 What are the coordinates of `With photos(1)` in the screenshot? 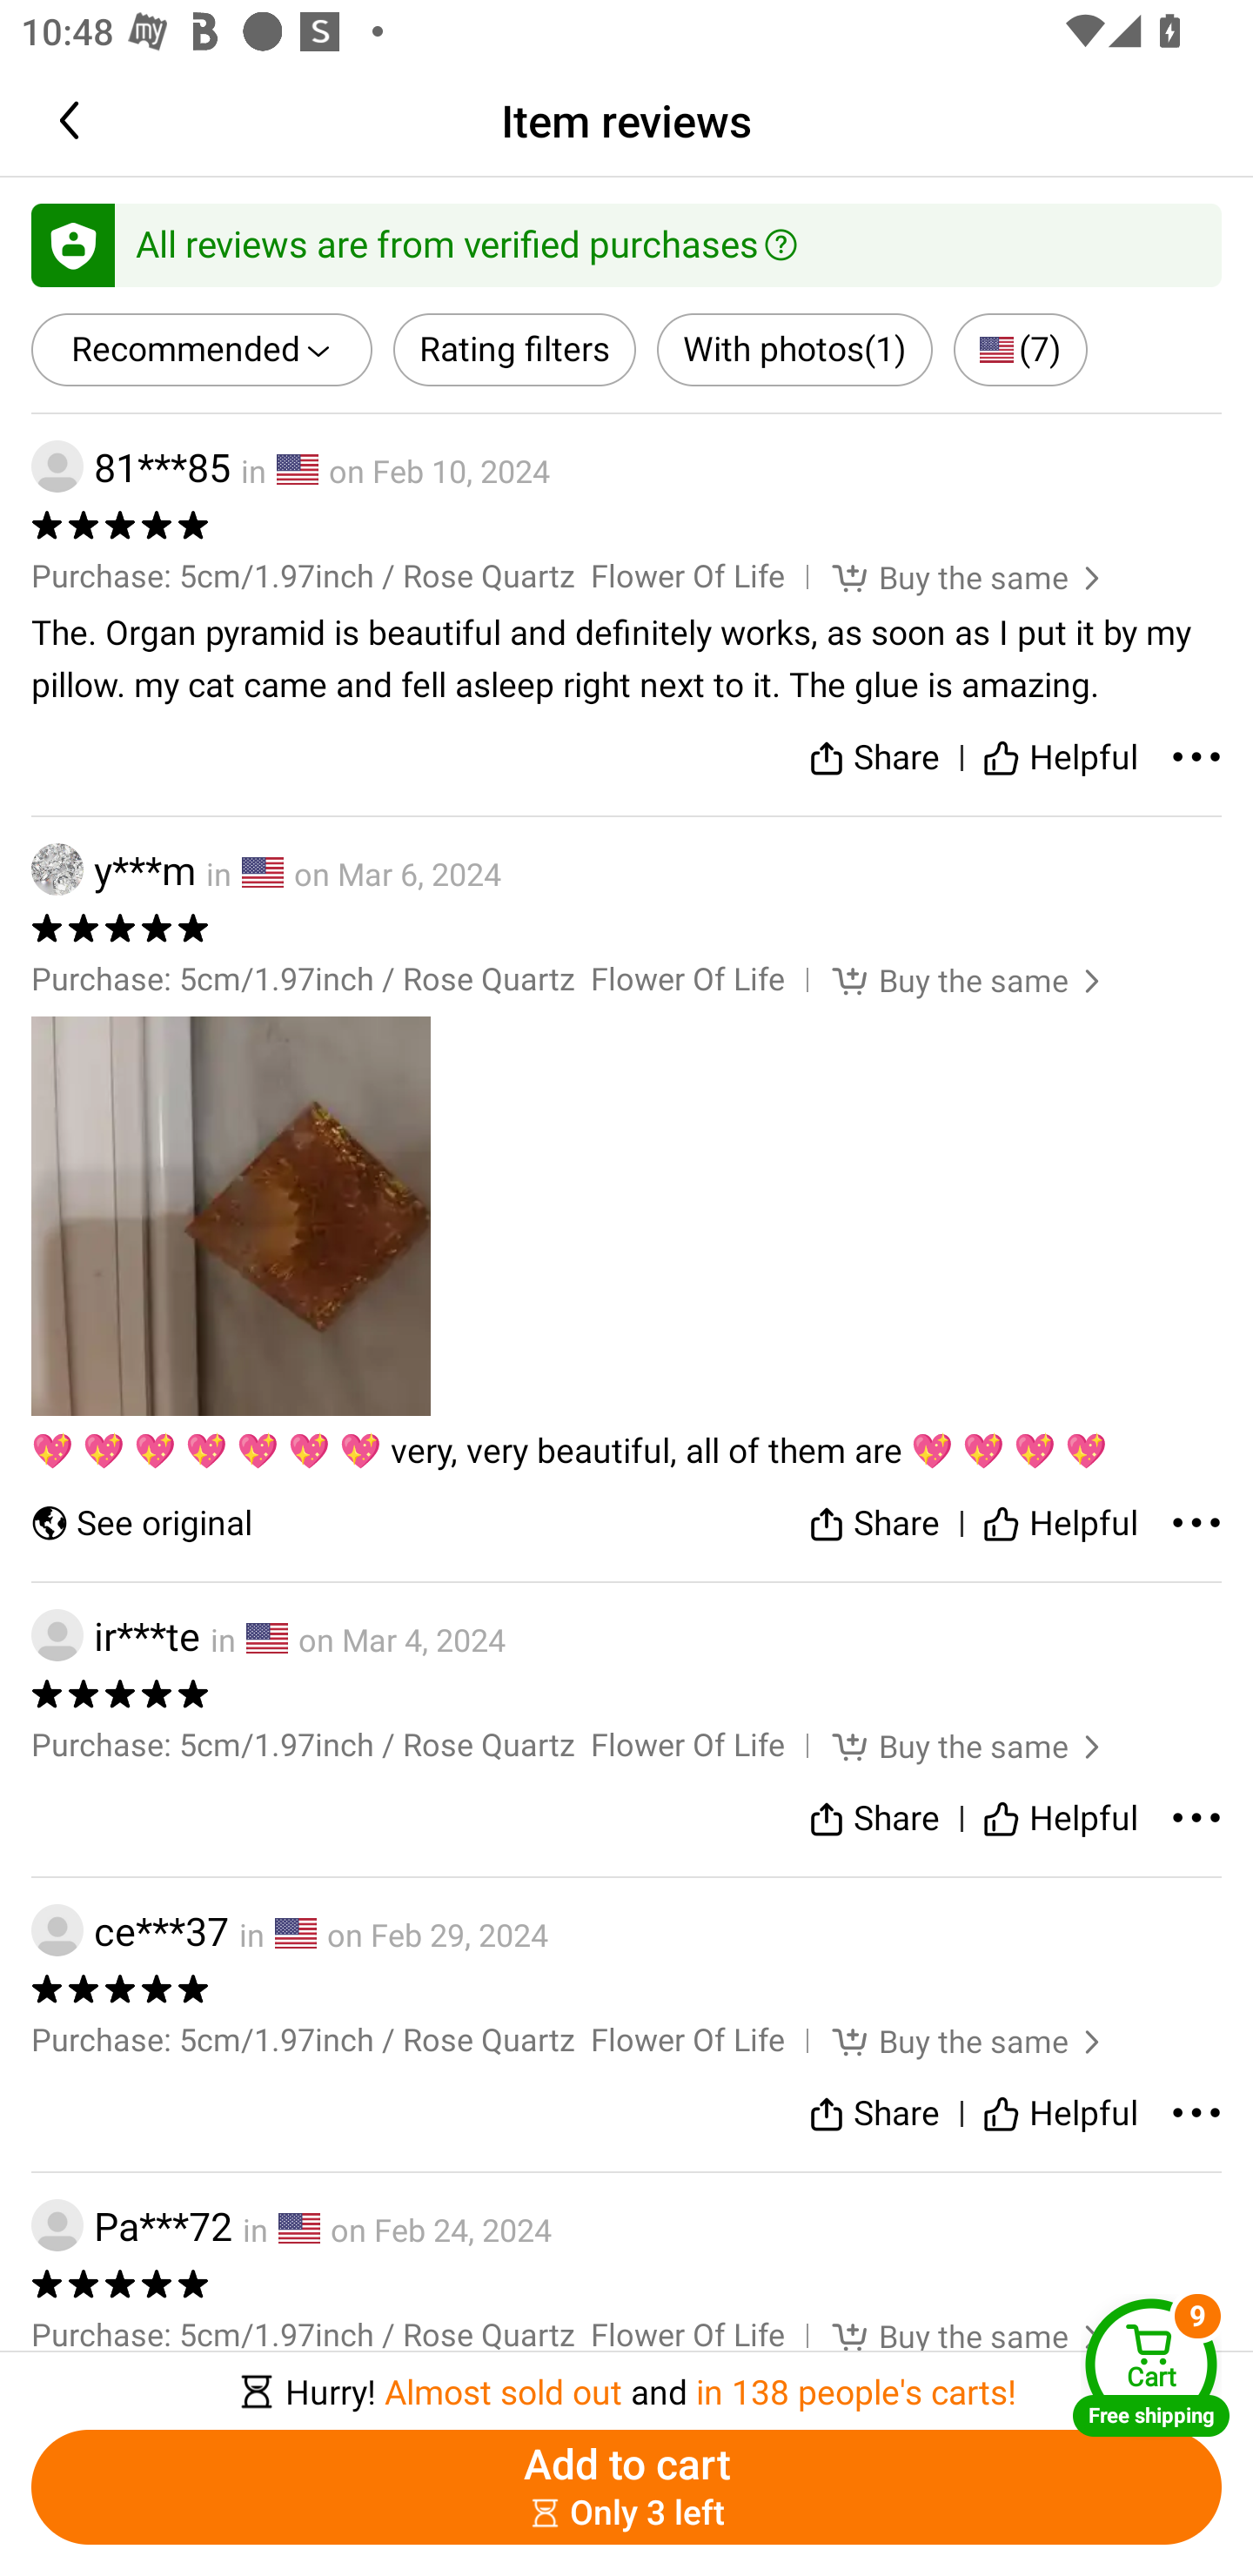 It's located at (794, 350).